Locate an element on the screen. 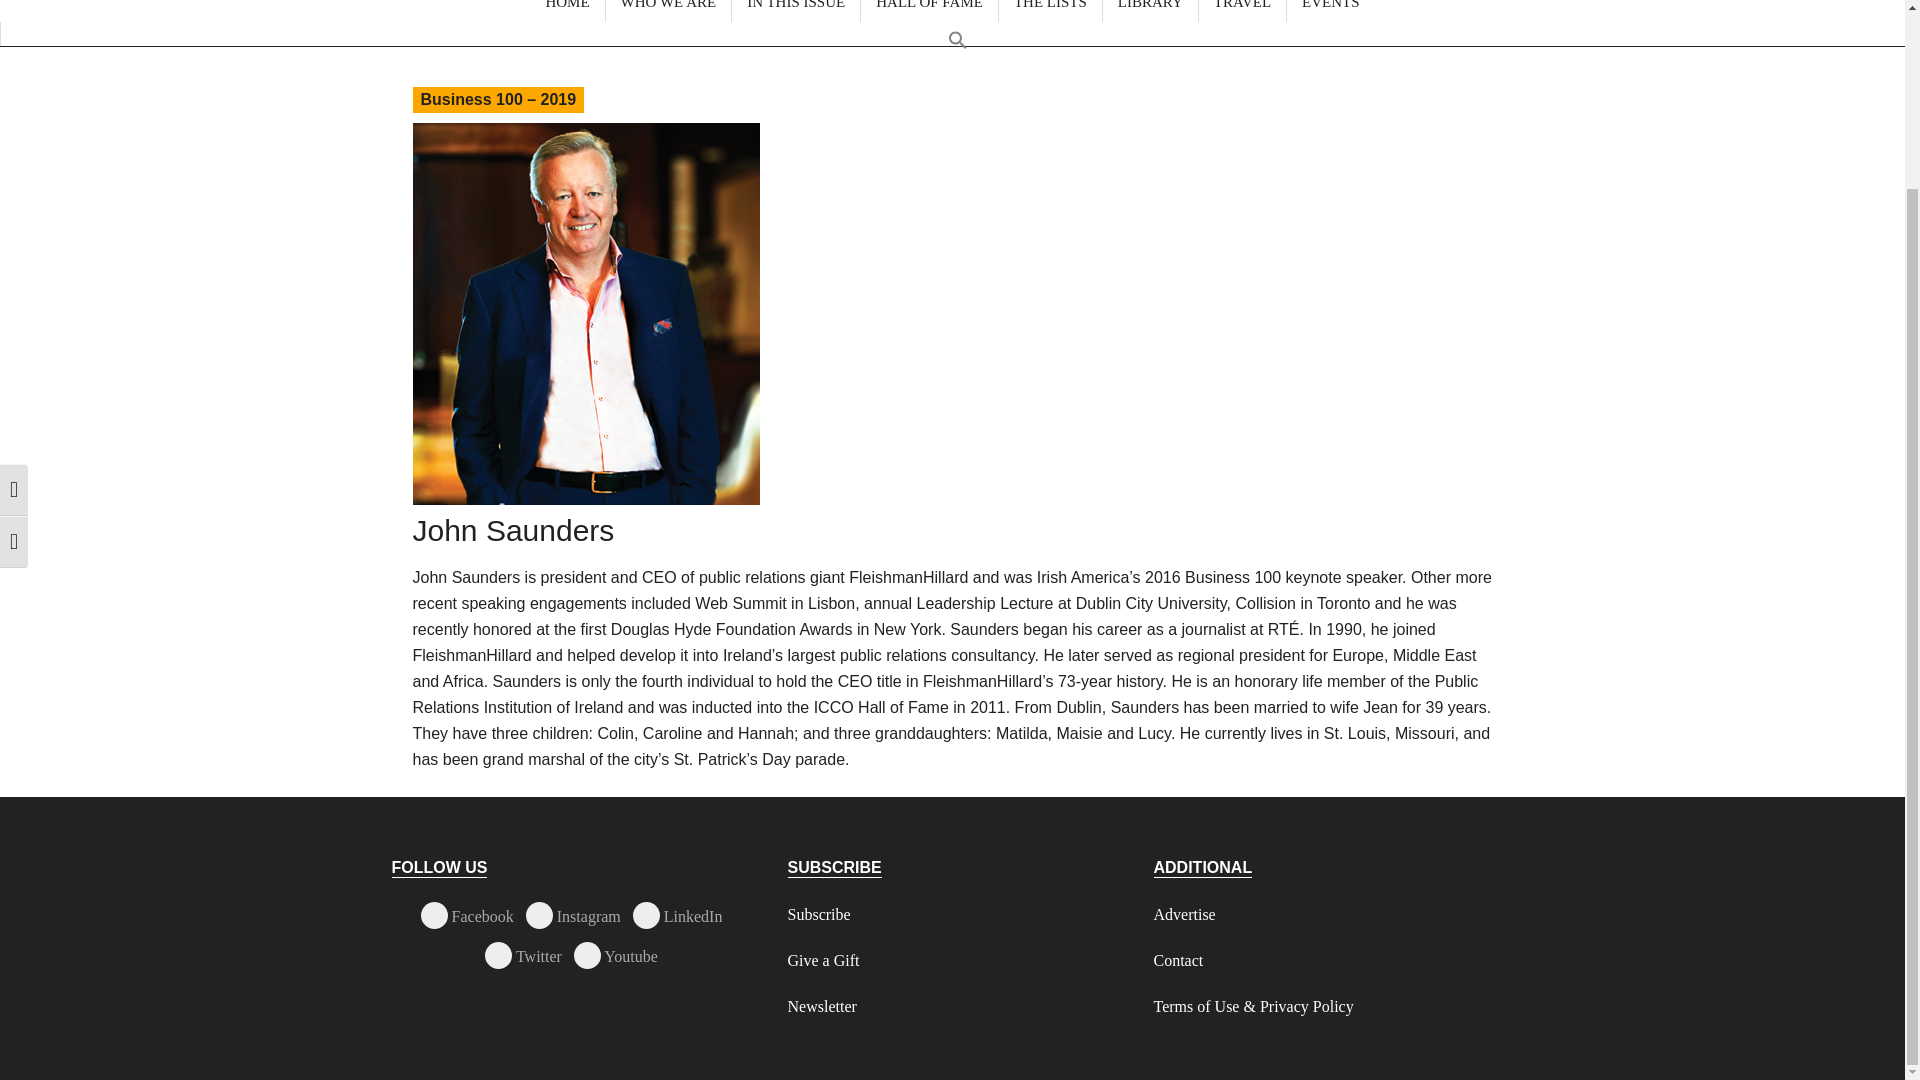 The width and height of the screenshot is (1920, 1080). IN THIS ISSUE is located at coordinates (796, 10).